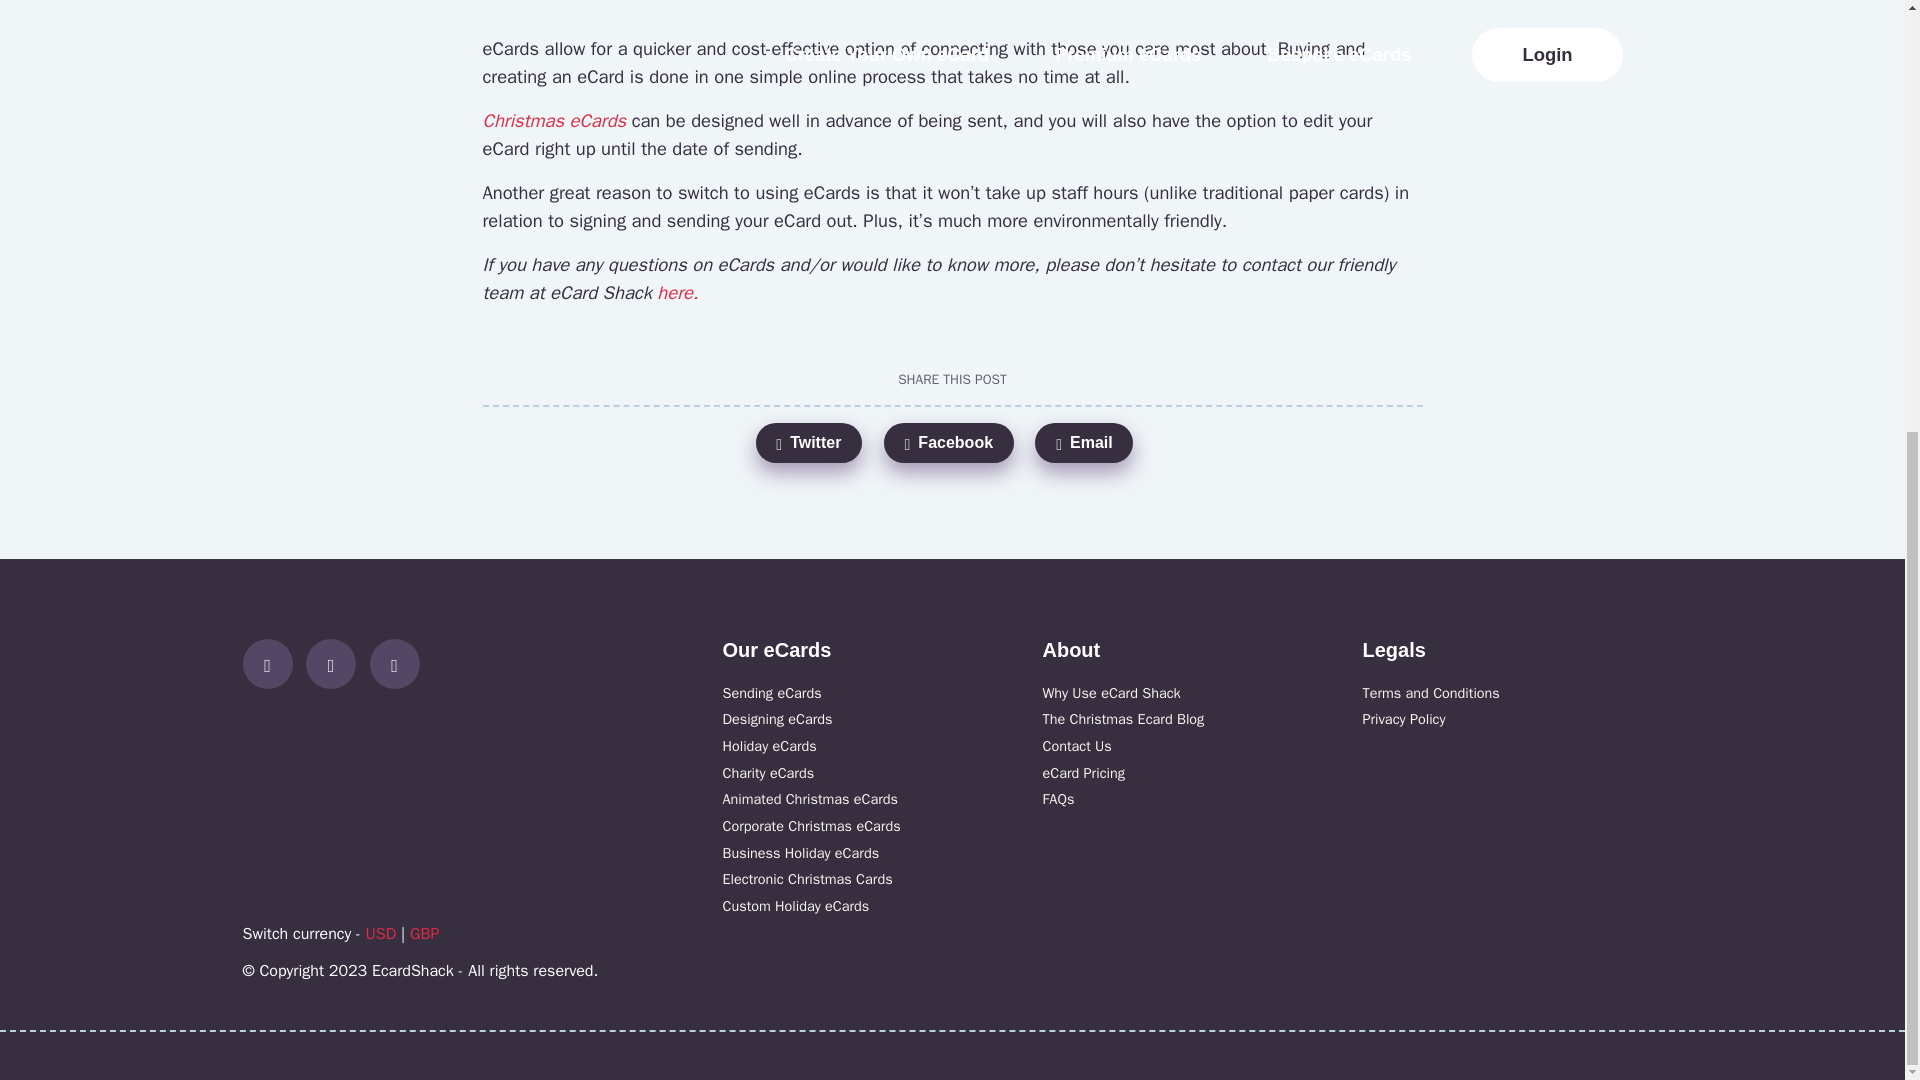  Describe the element at coordinates (1122, 718) in the screenshot. I see `The Christmas Ecard Blog` at that location.